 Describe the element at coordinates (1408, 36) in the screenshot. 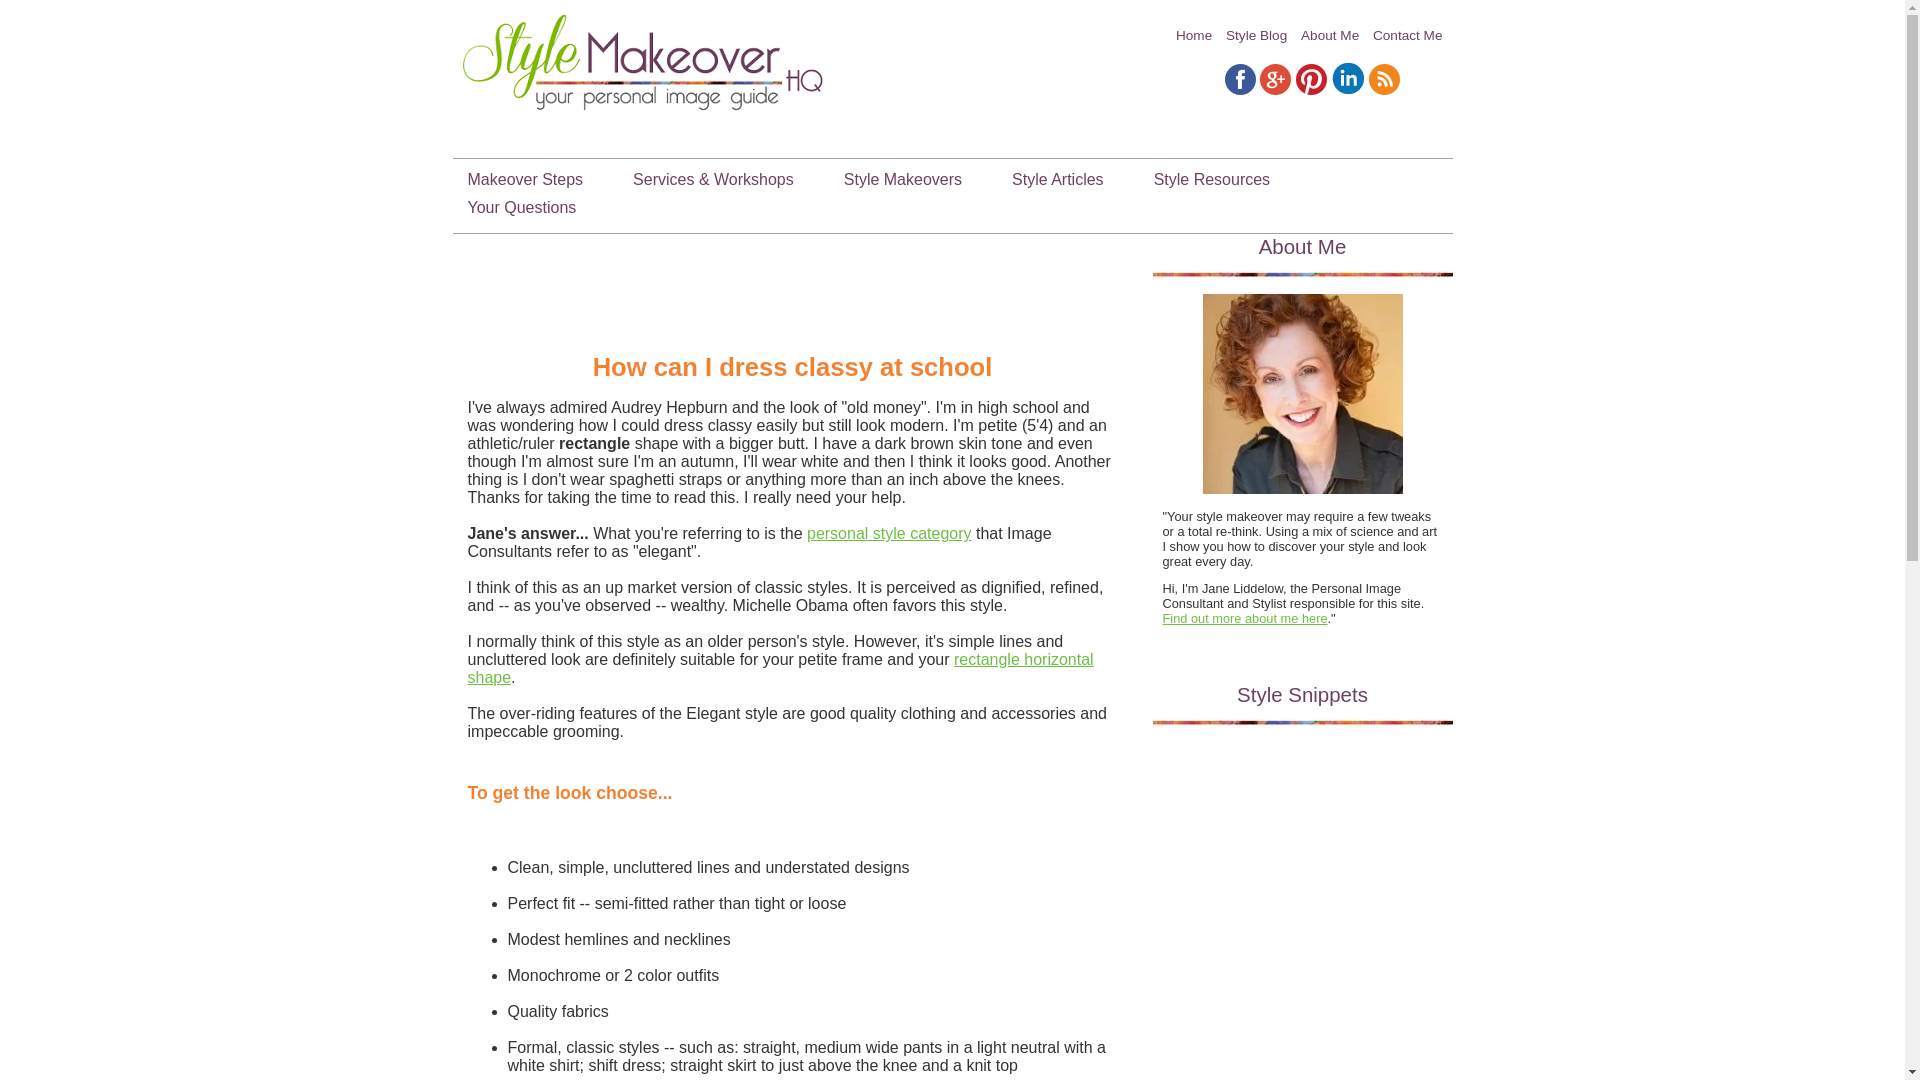

I see `Contact Me` at that location.